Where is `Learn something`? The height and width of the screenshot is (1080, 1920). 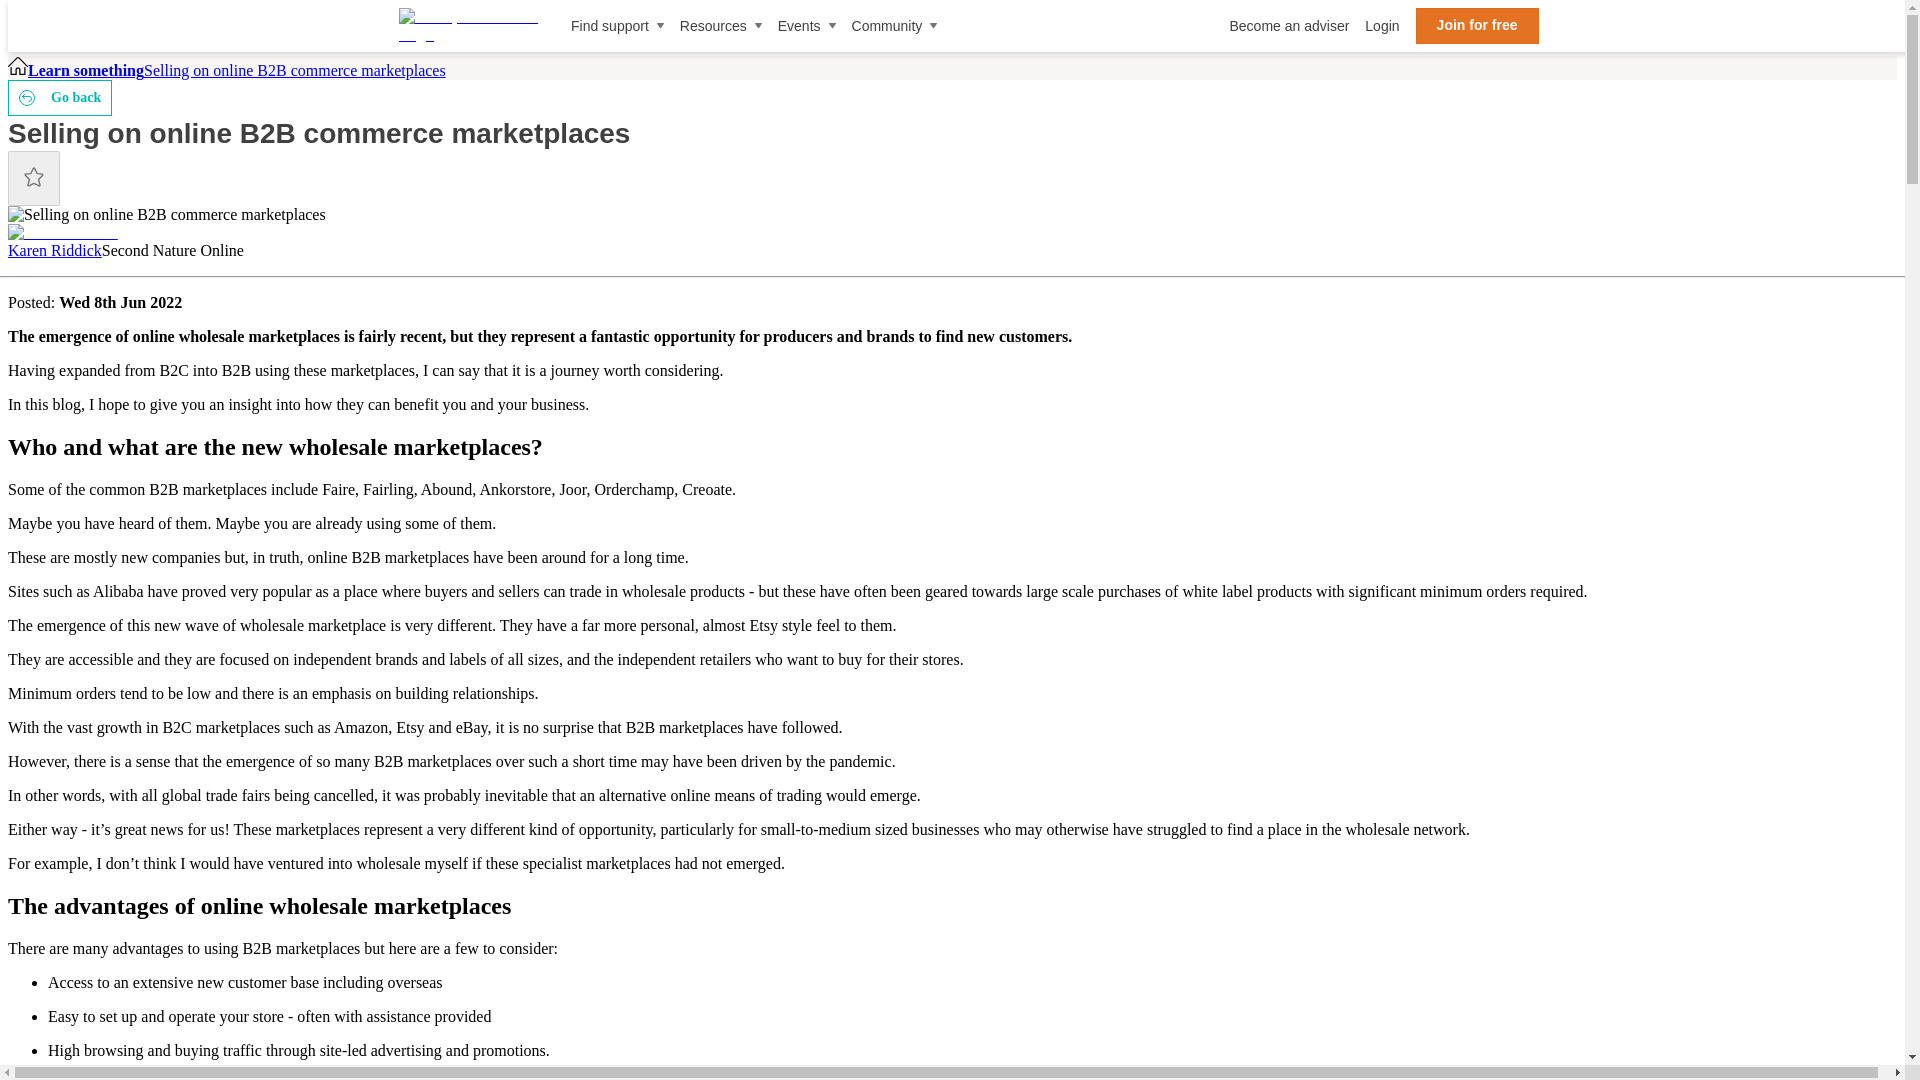 Learn something is located at coordinates (86, 70).